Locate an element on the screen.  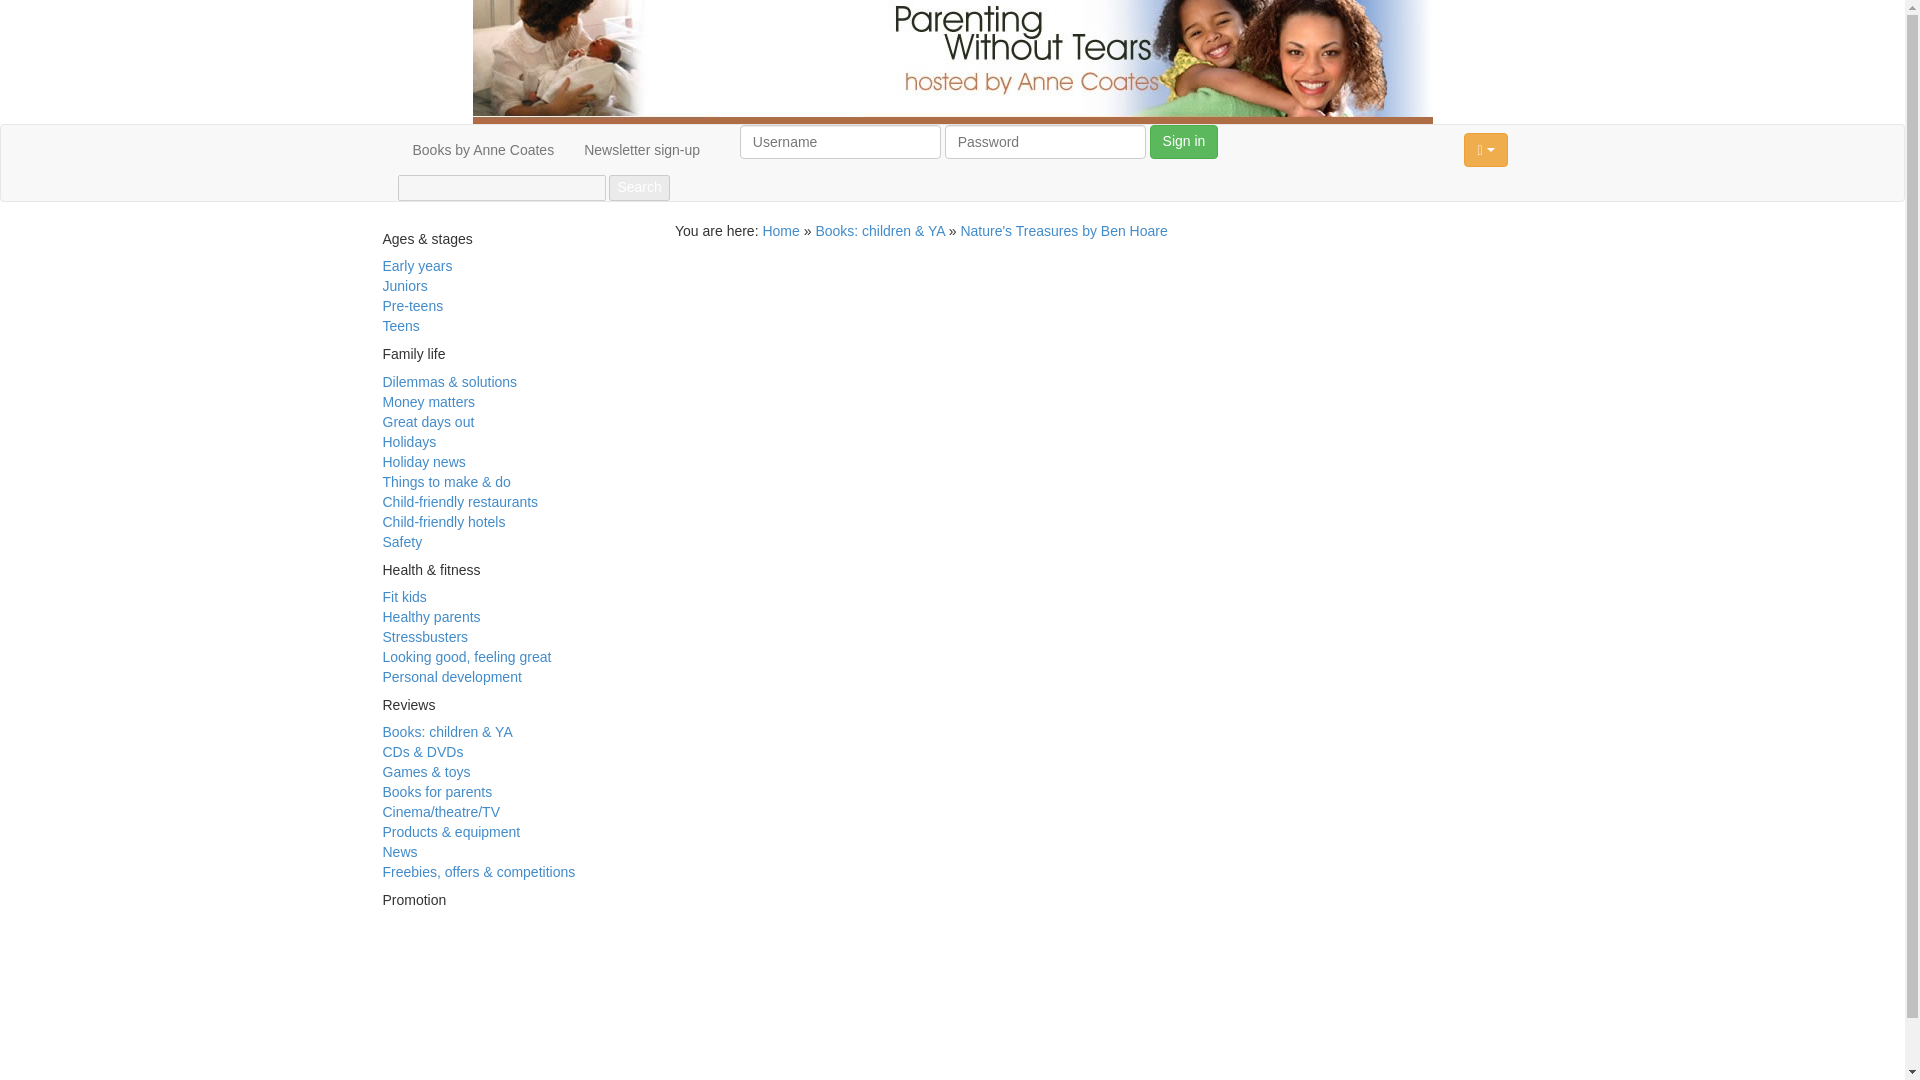
Teens is located at coordinates (400, 325).